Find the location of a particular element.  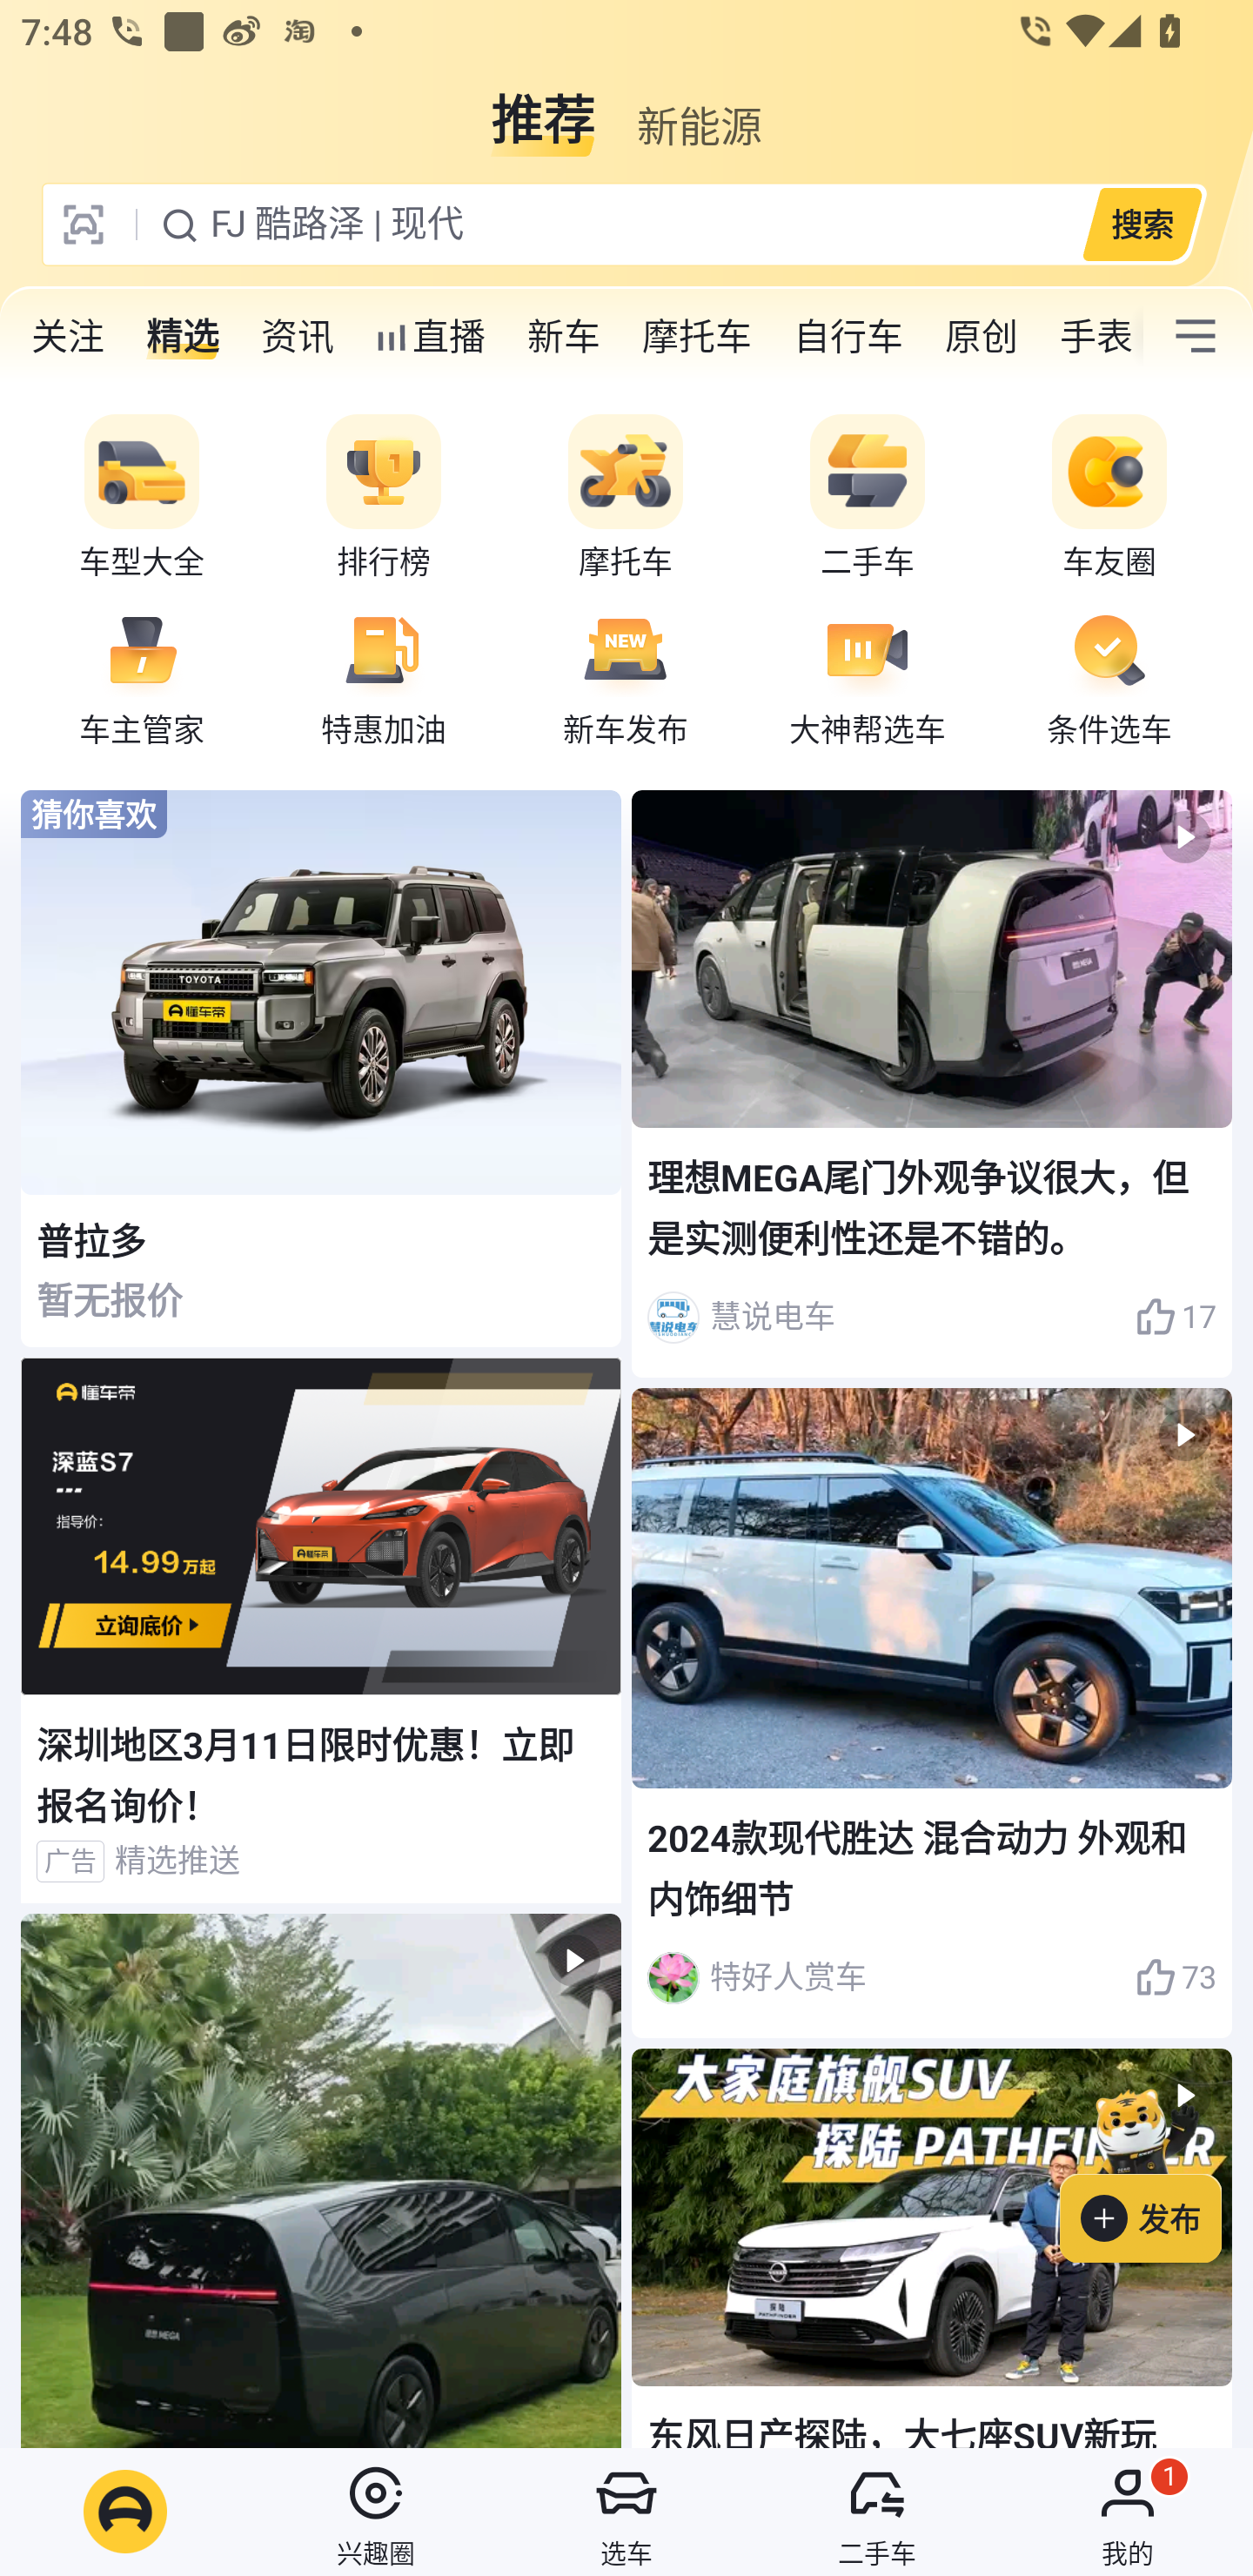

发布 is located at coordinates (1156, 2170).